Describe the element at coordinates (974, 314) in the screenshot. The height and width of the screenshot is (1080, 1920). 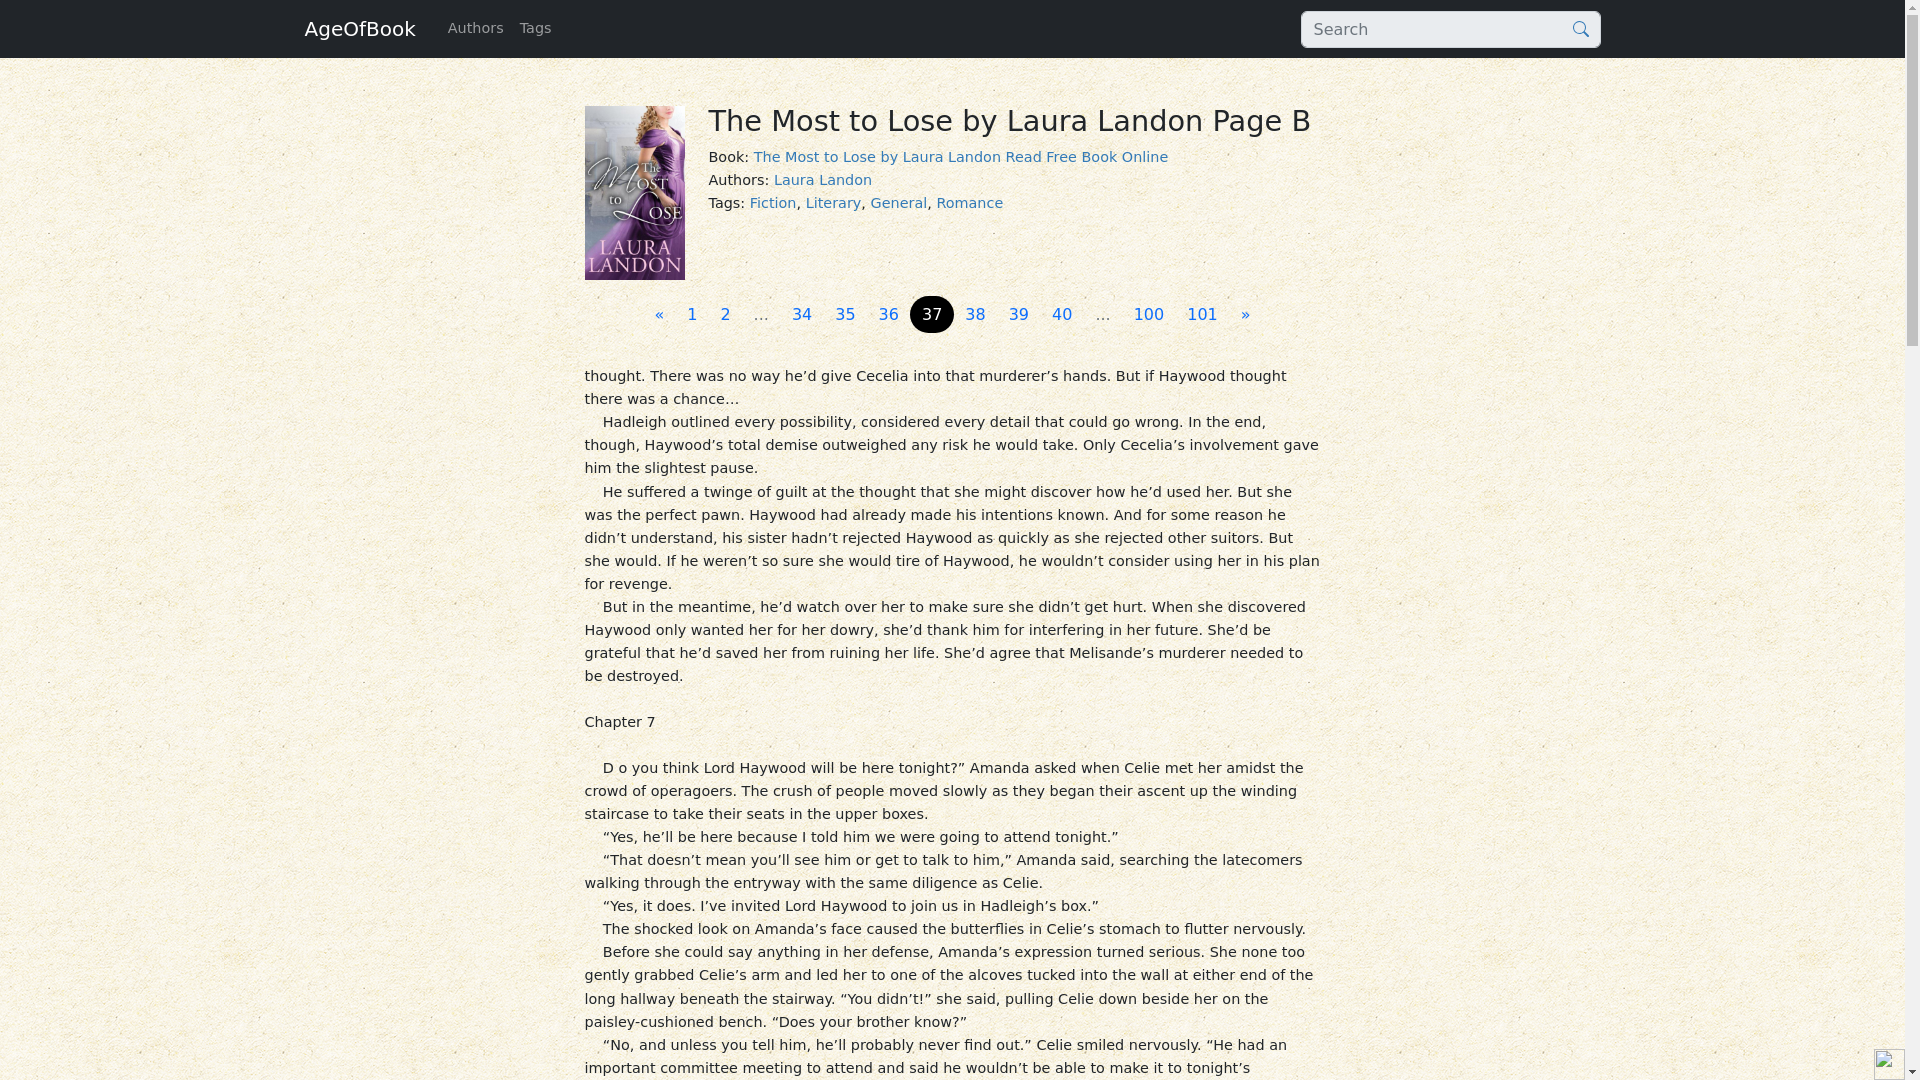
I see `38` at that location.